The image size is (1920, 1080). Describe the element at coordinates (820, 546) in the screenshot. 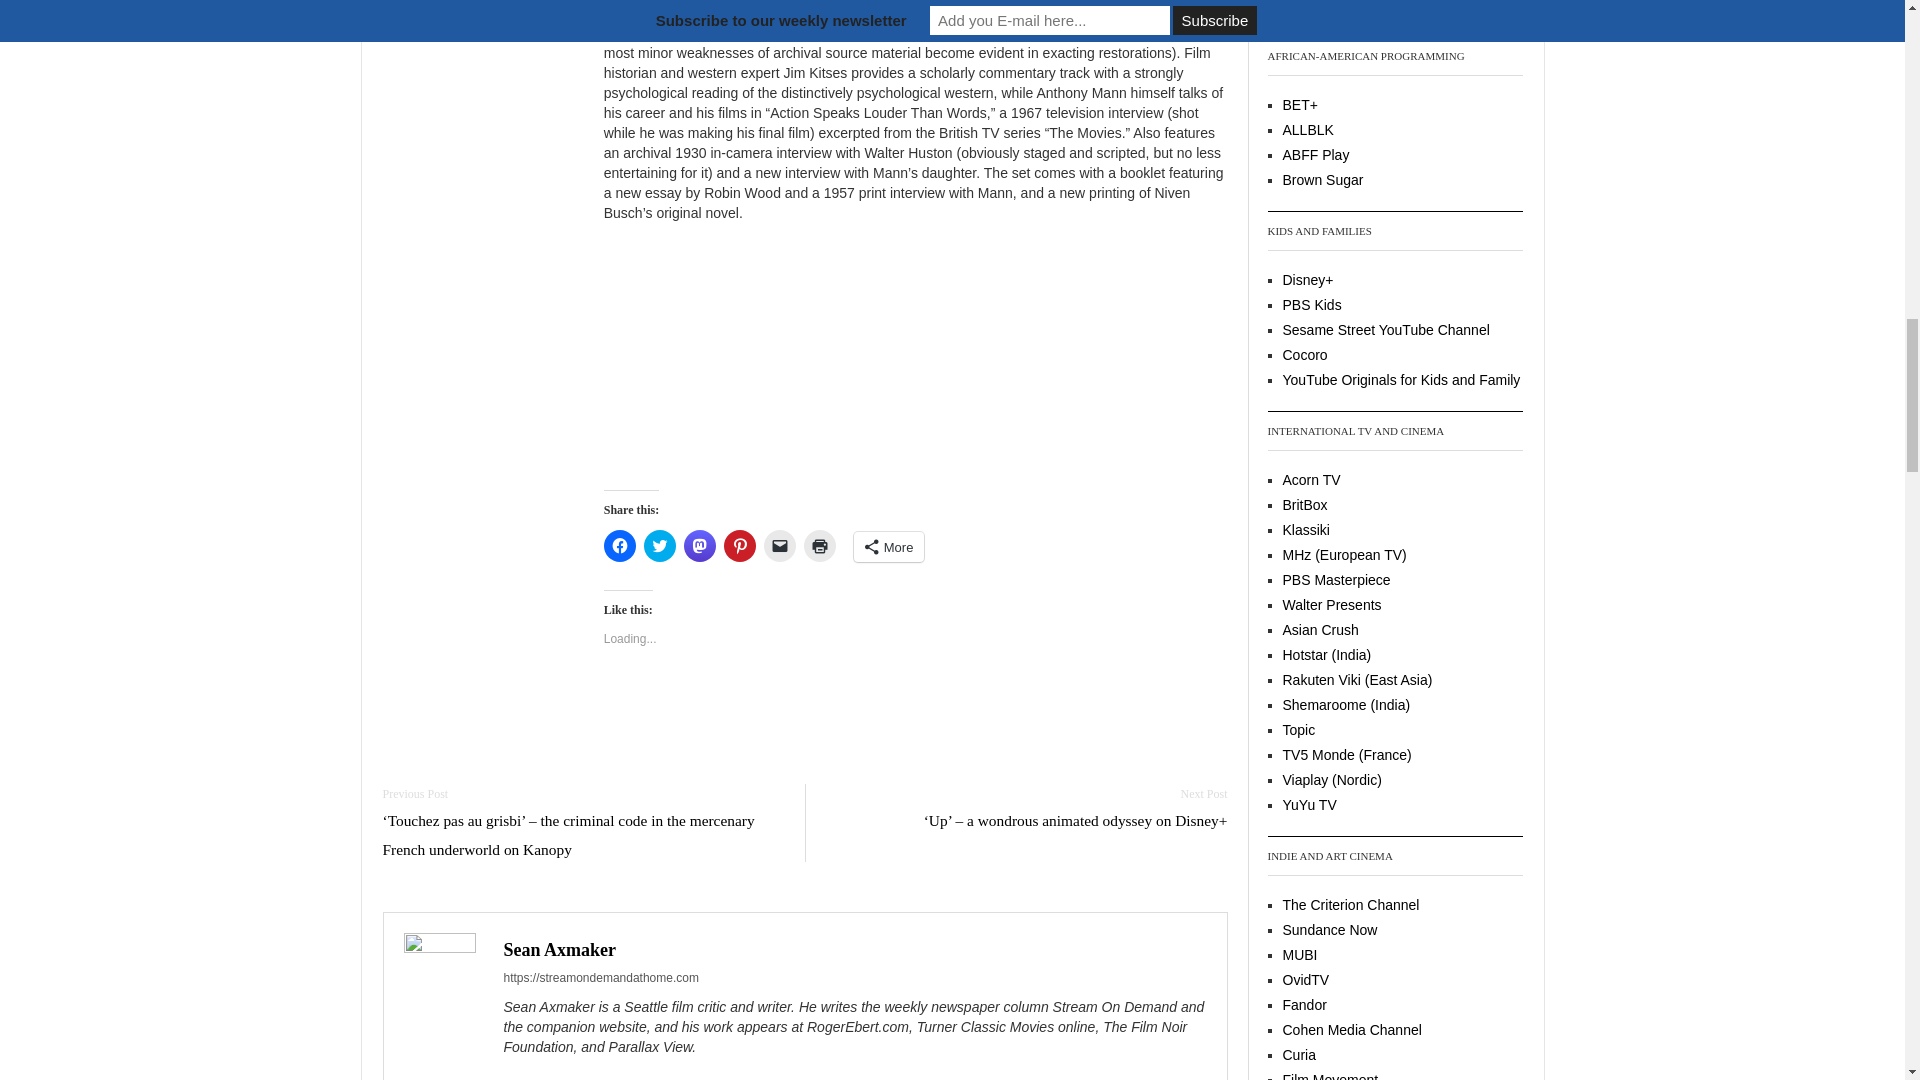

I see `Click to print` at that location.